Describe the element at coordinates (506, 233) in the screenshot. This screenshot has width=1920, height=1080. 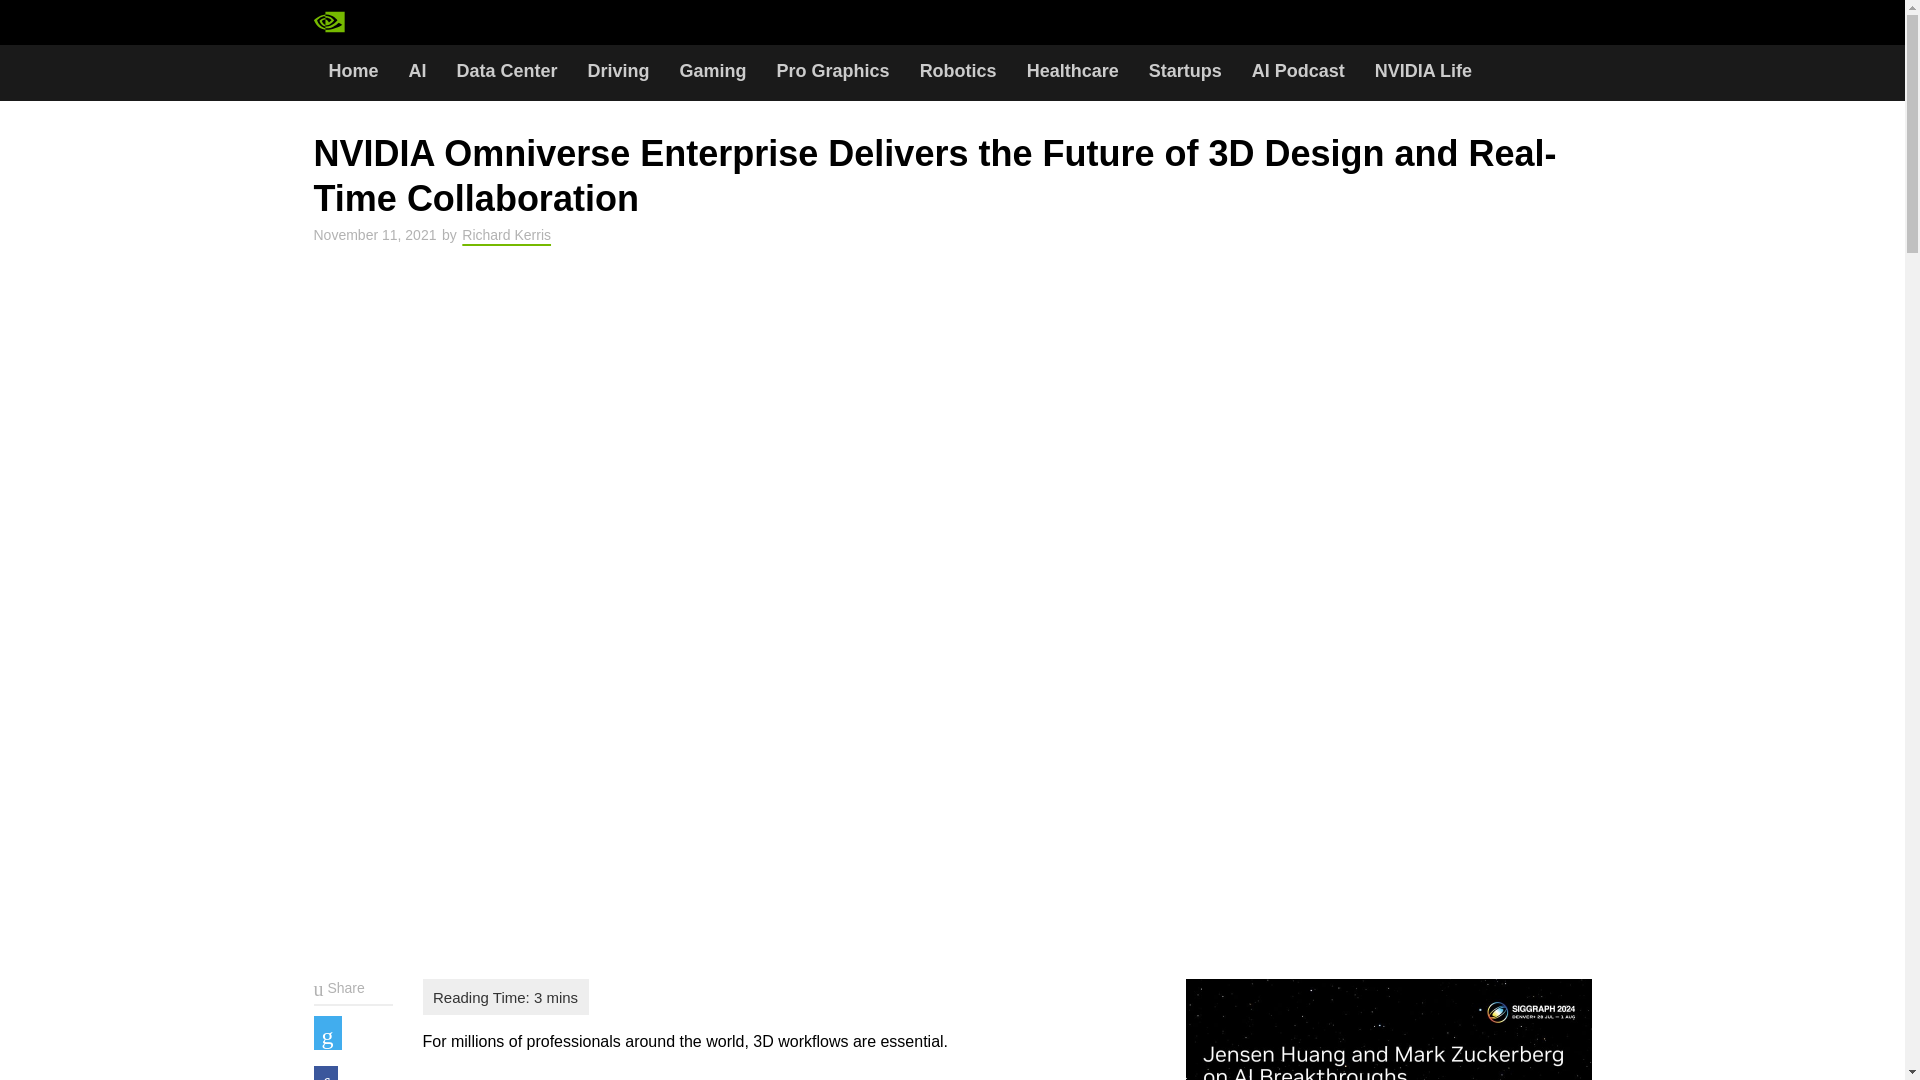
I see `Richard Kerris` at that location.